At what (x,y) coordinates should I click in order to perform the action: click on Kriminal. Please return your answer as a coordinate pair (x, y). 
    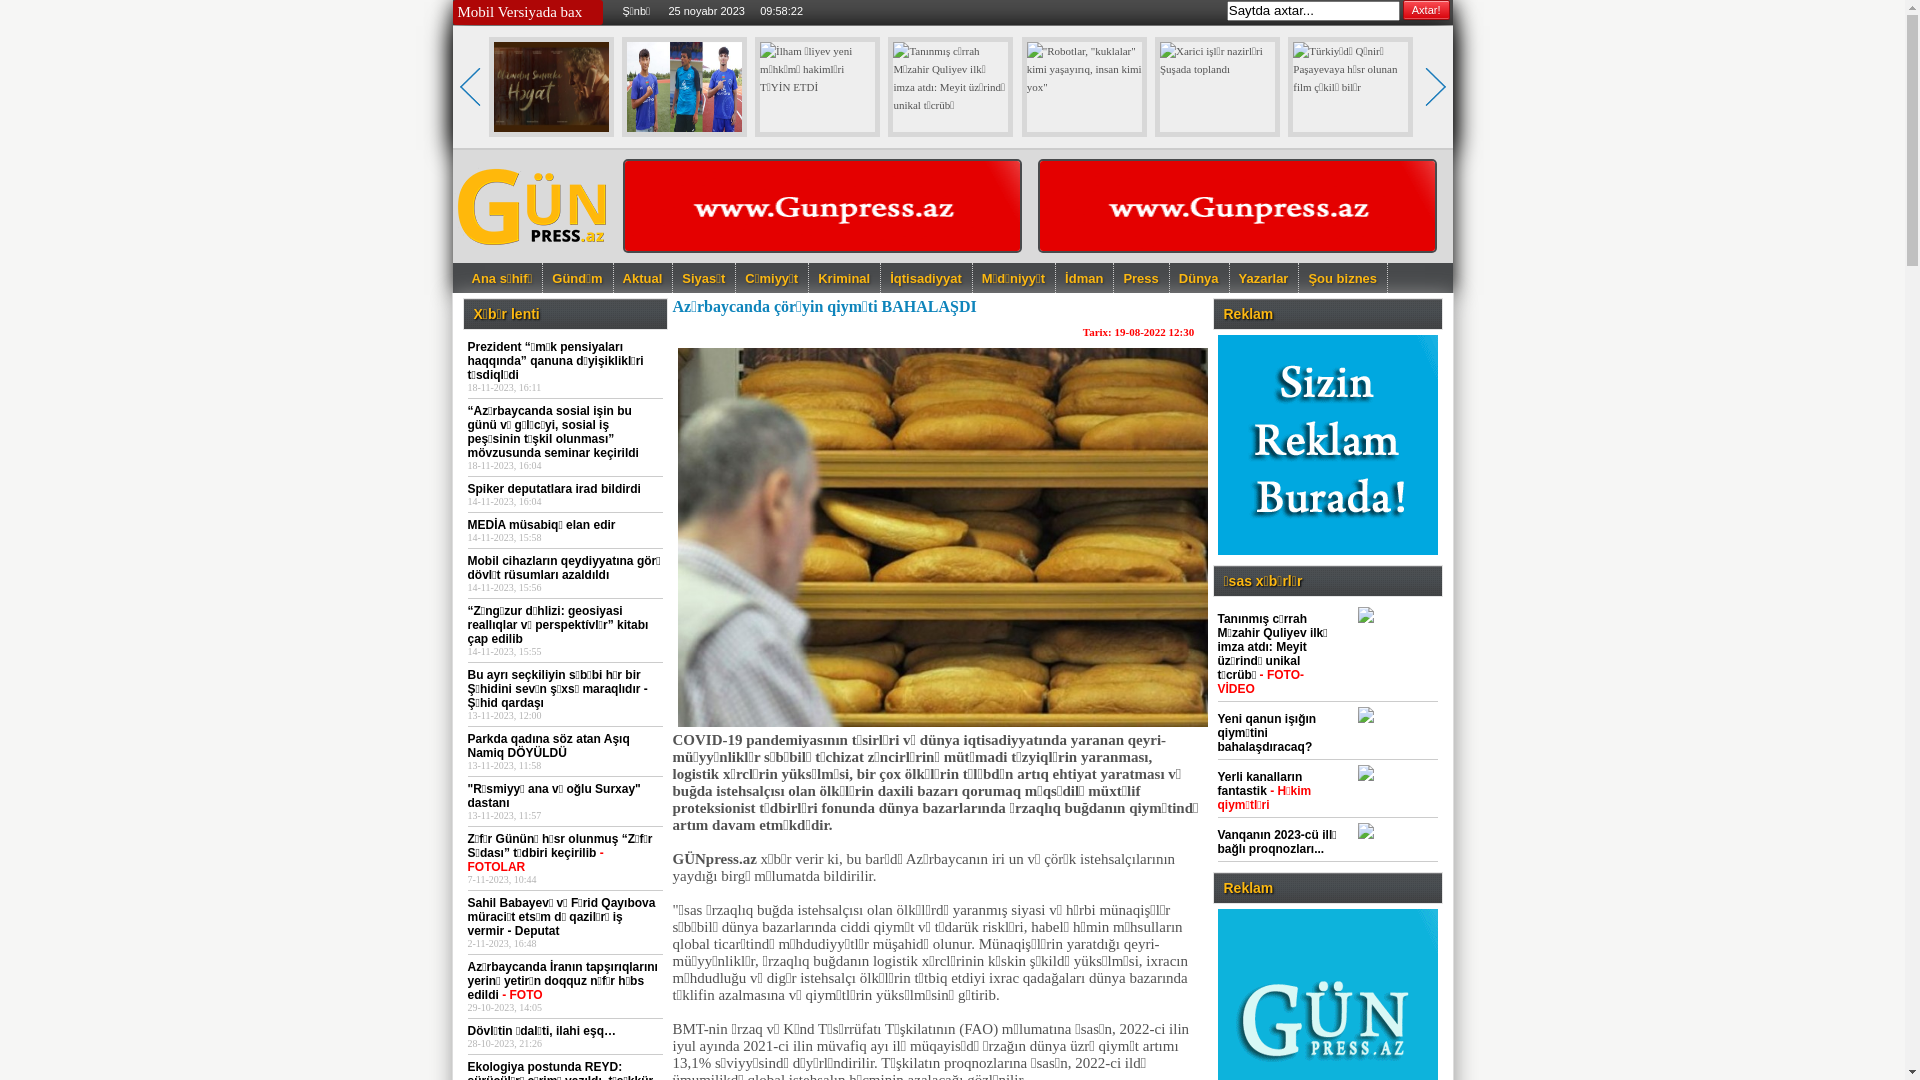
    Looking at the image, I should click on (845, 278).